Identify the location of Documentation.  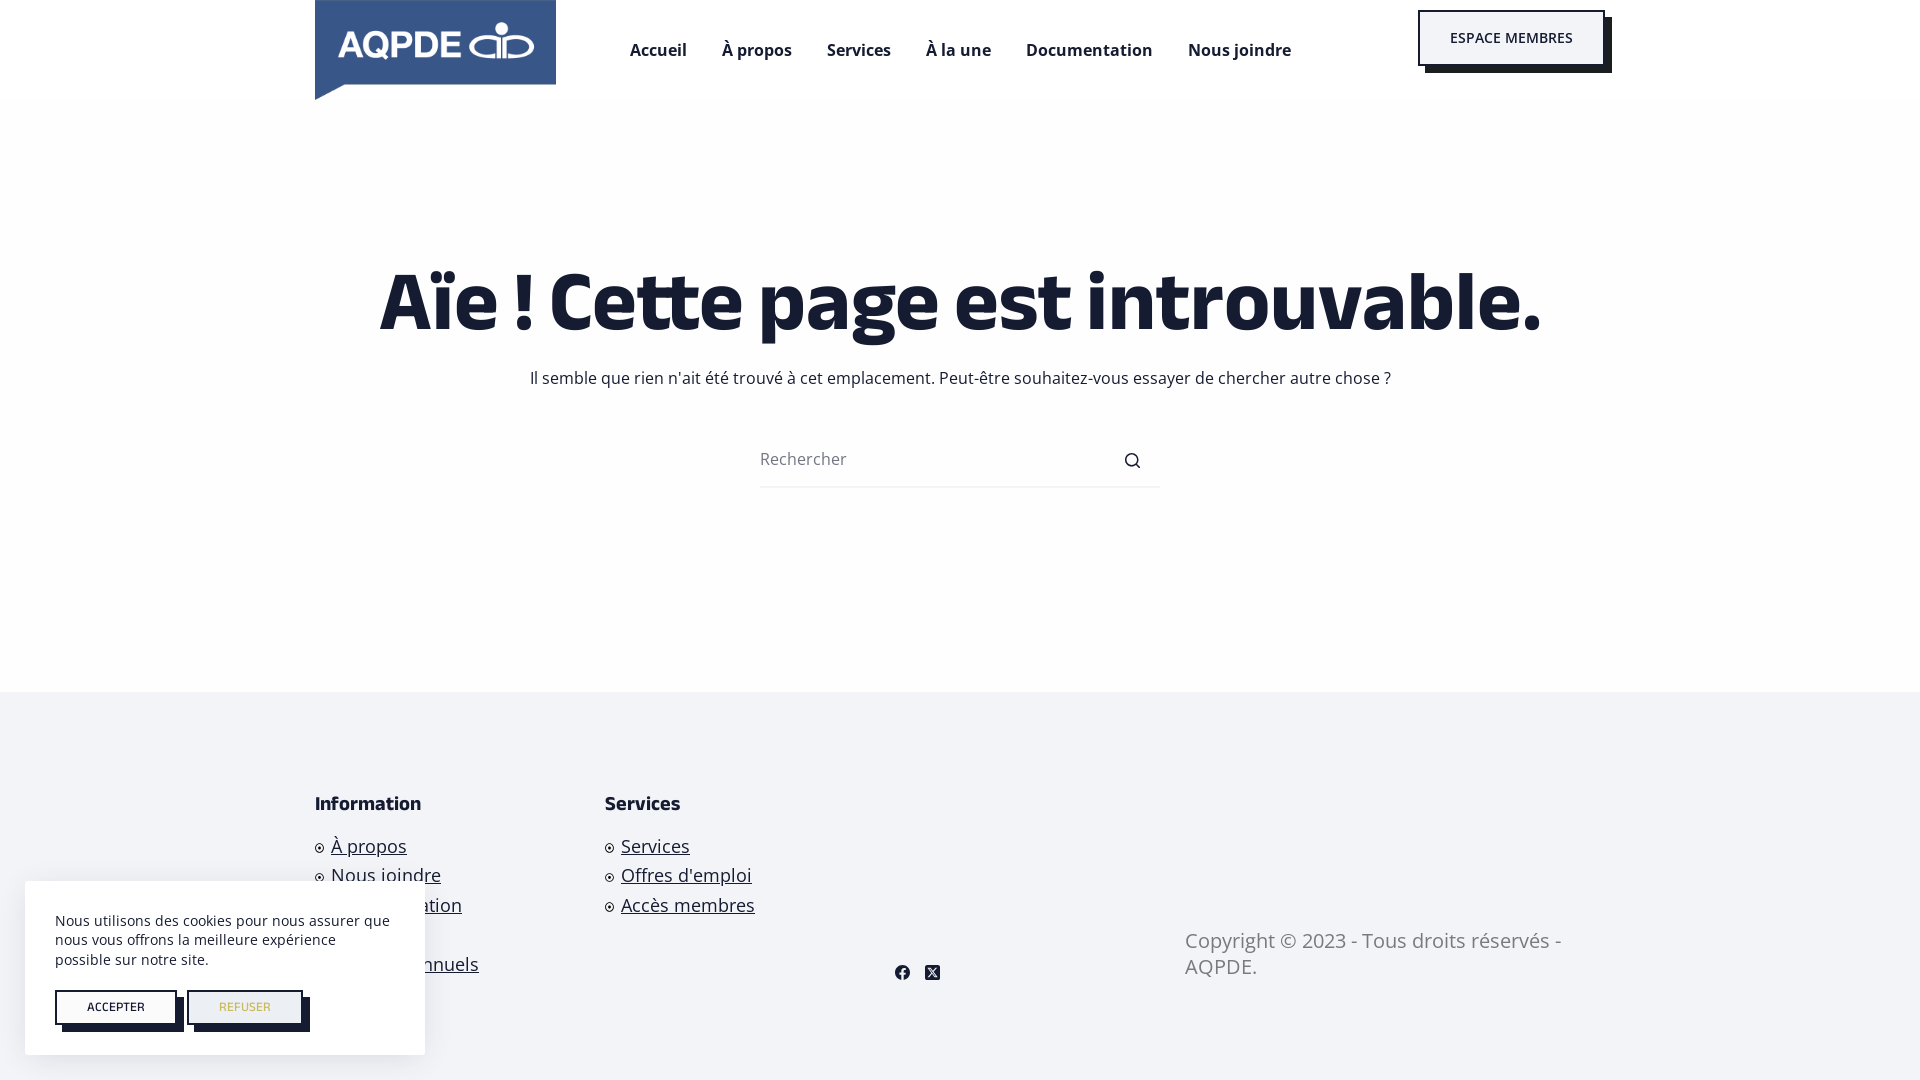
(396, 905).